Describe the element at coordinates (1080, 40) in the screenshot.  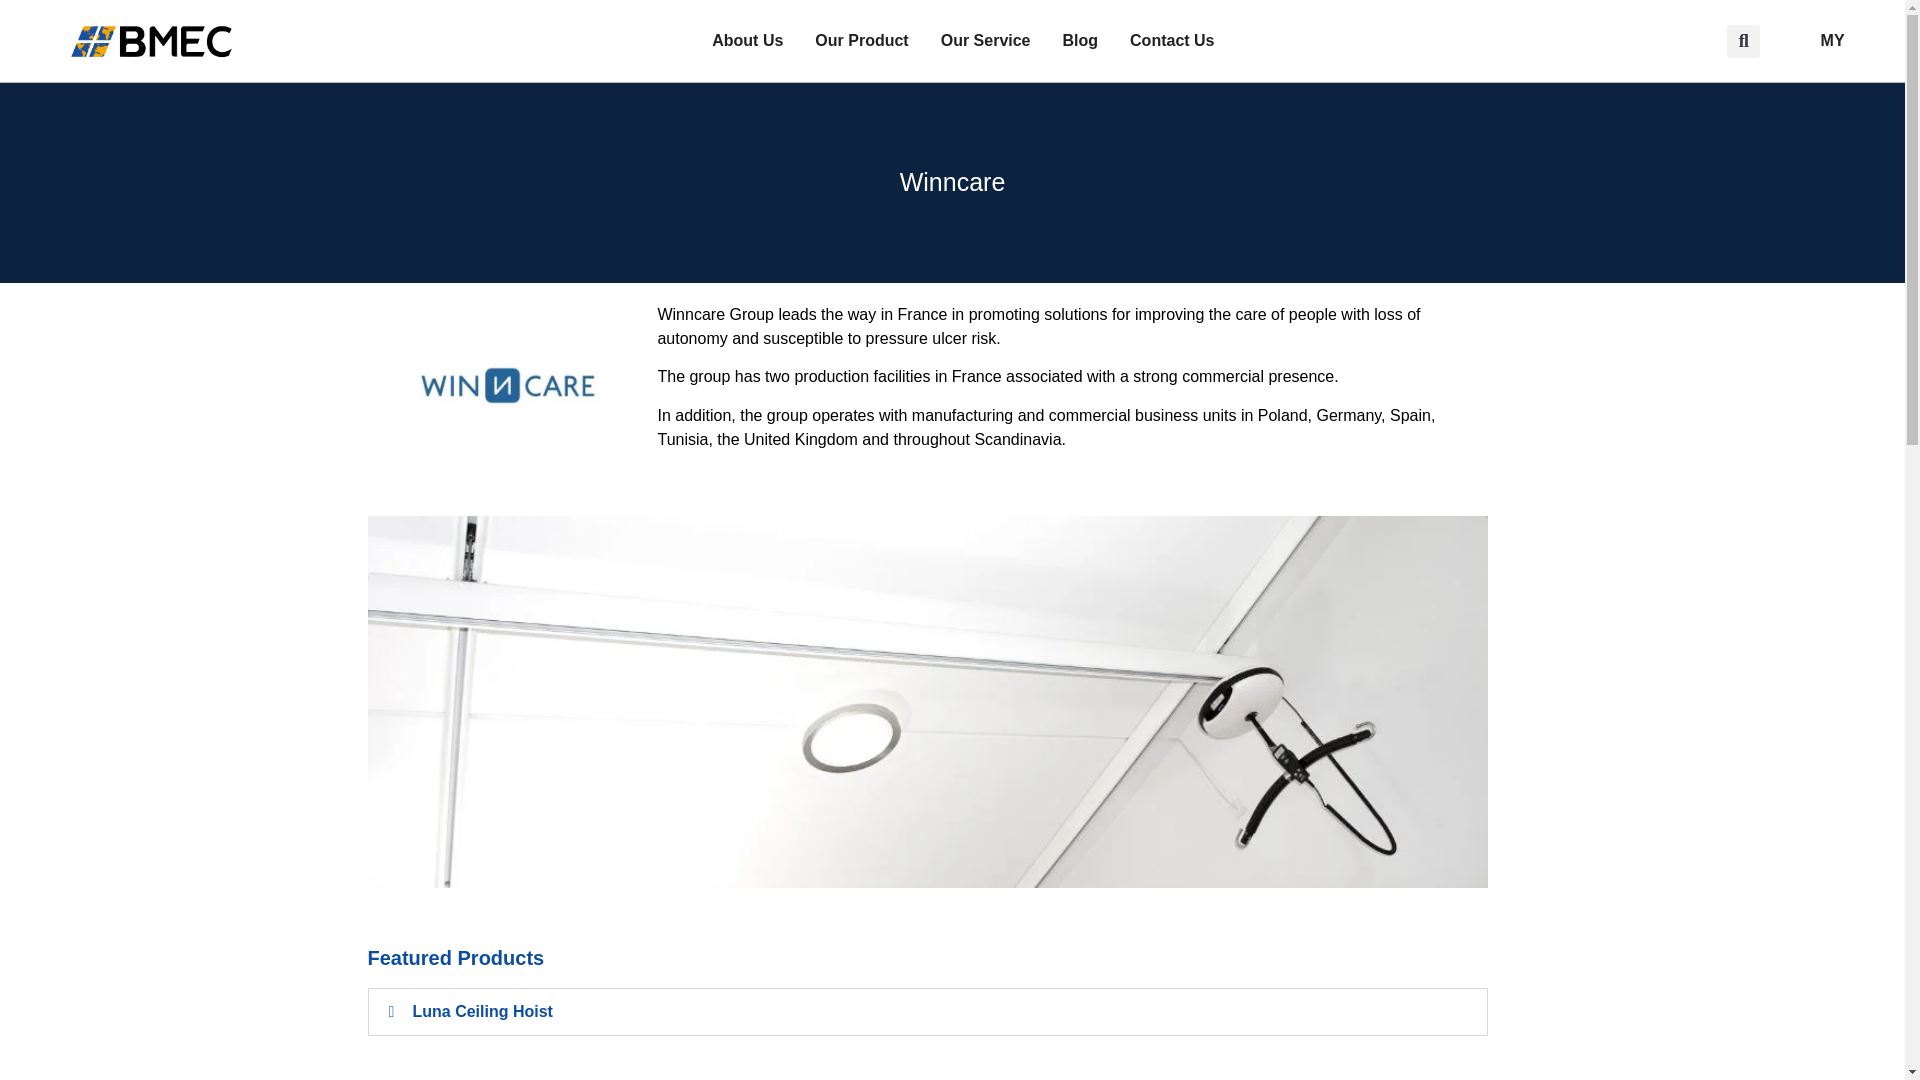
I see `Blog` at that location.